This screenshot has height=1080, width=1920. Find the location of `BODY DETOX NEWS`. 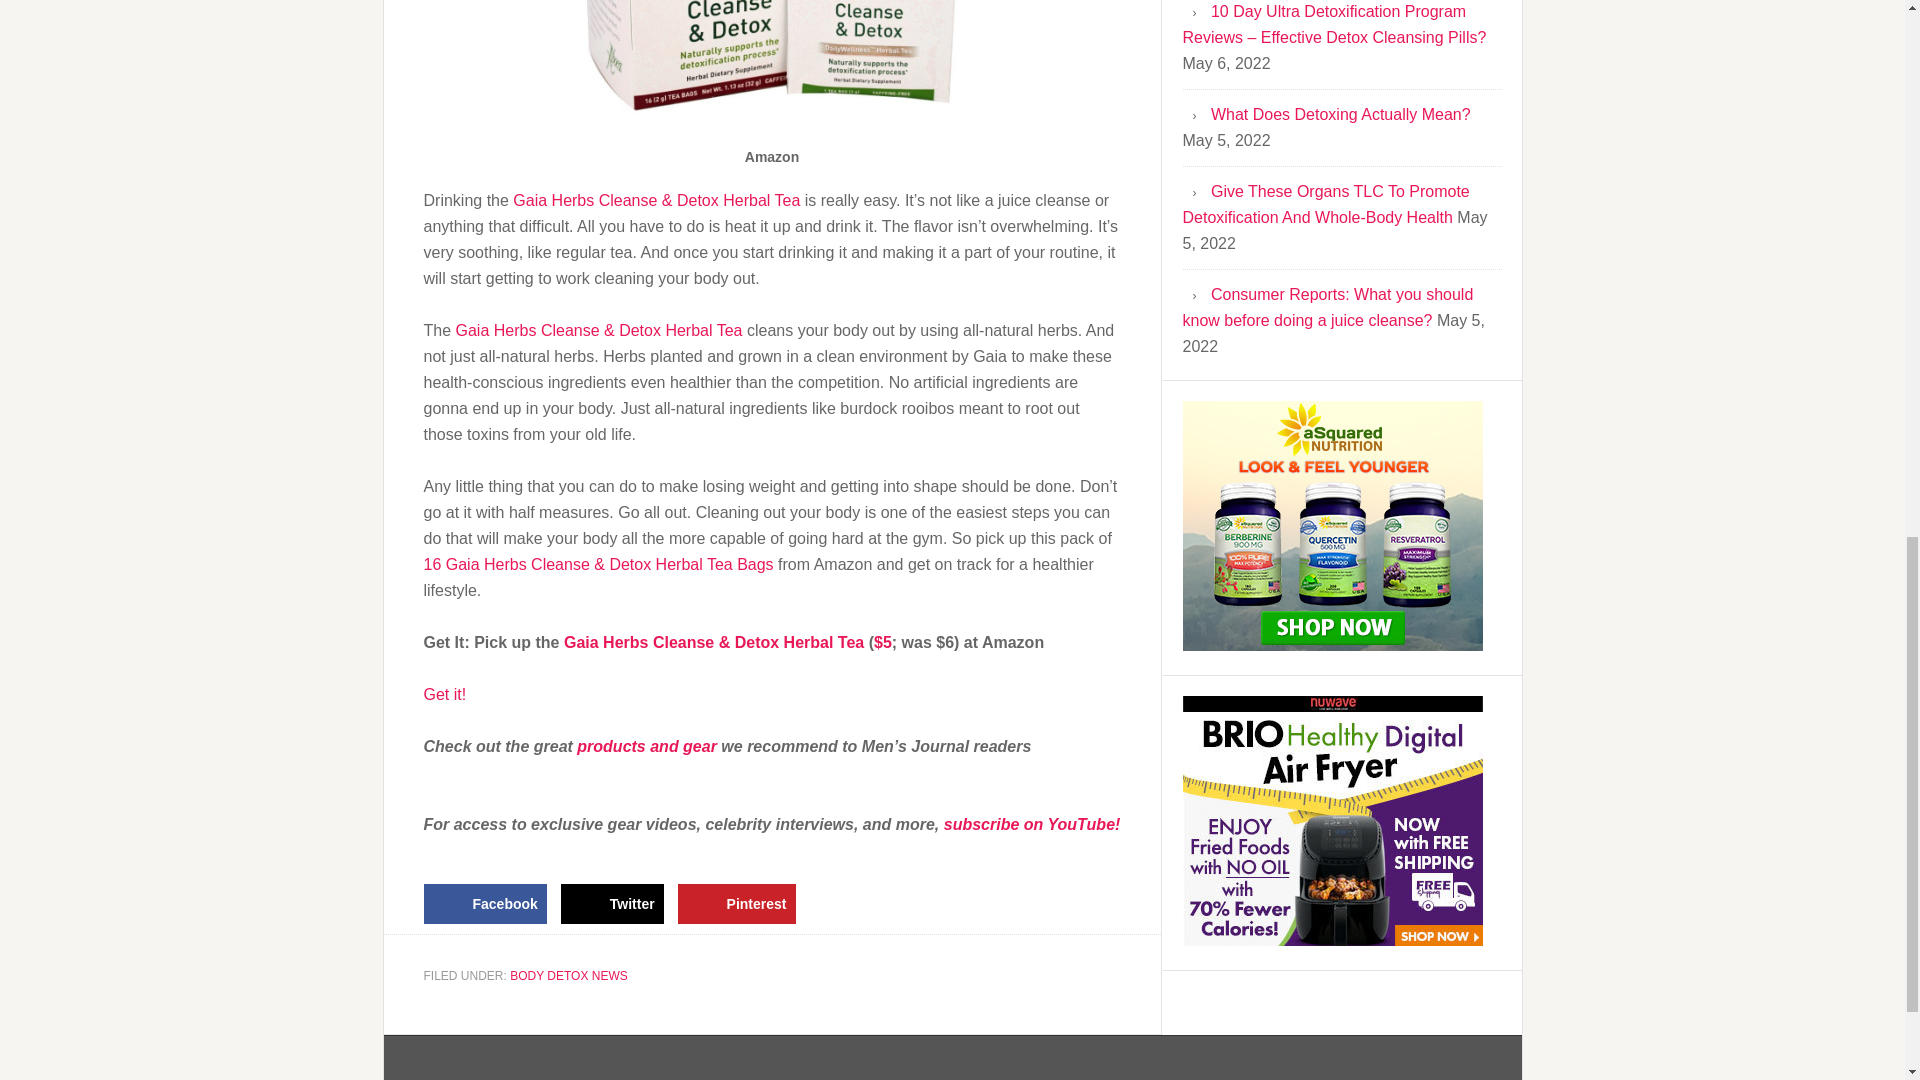

BODY DETOX NEWS is located at coordinates (568, 975).